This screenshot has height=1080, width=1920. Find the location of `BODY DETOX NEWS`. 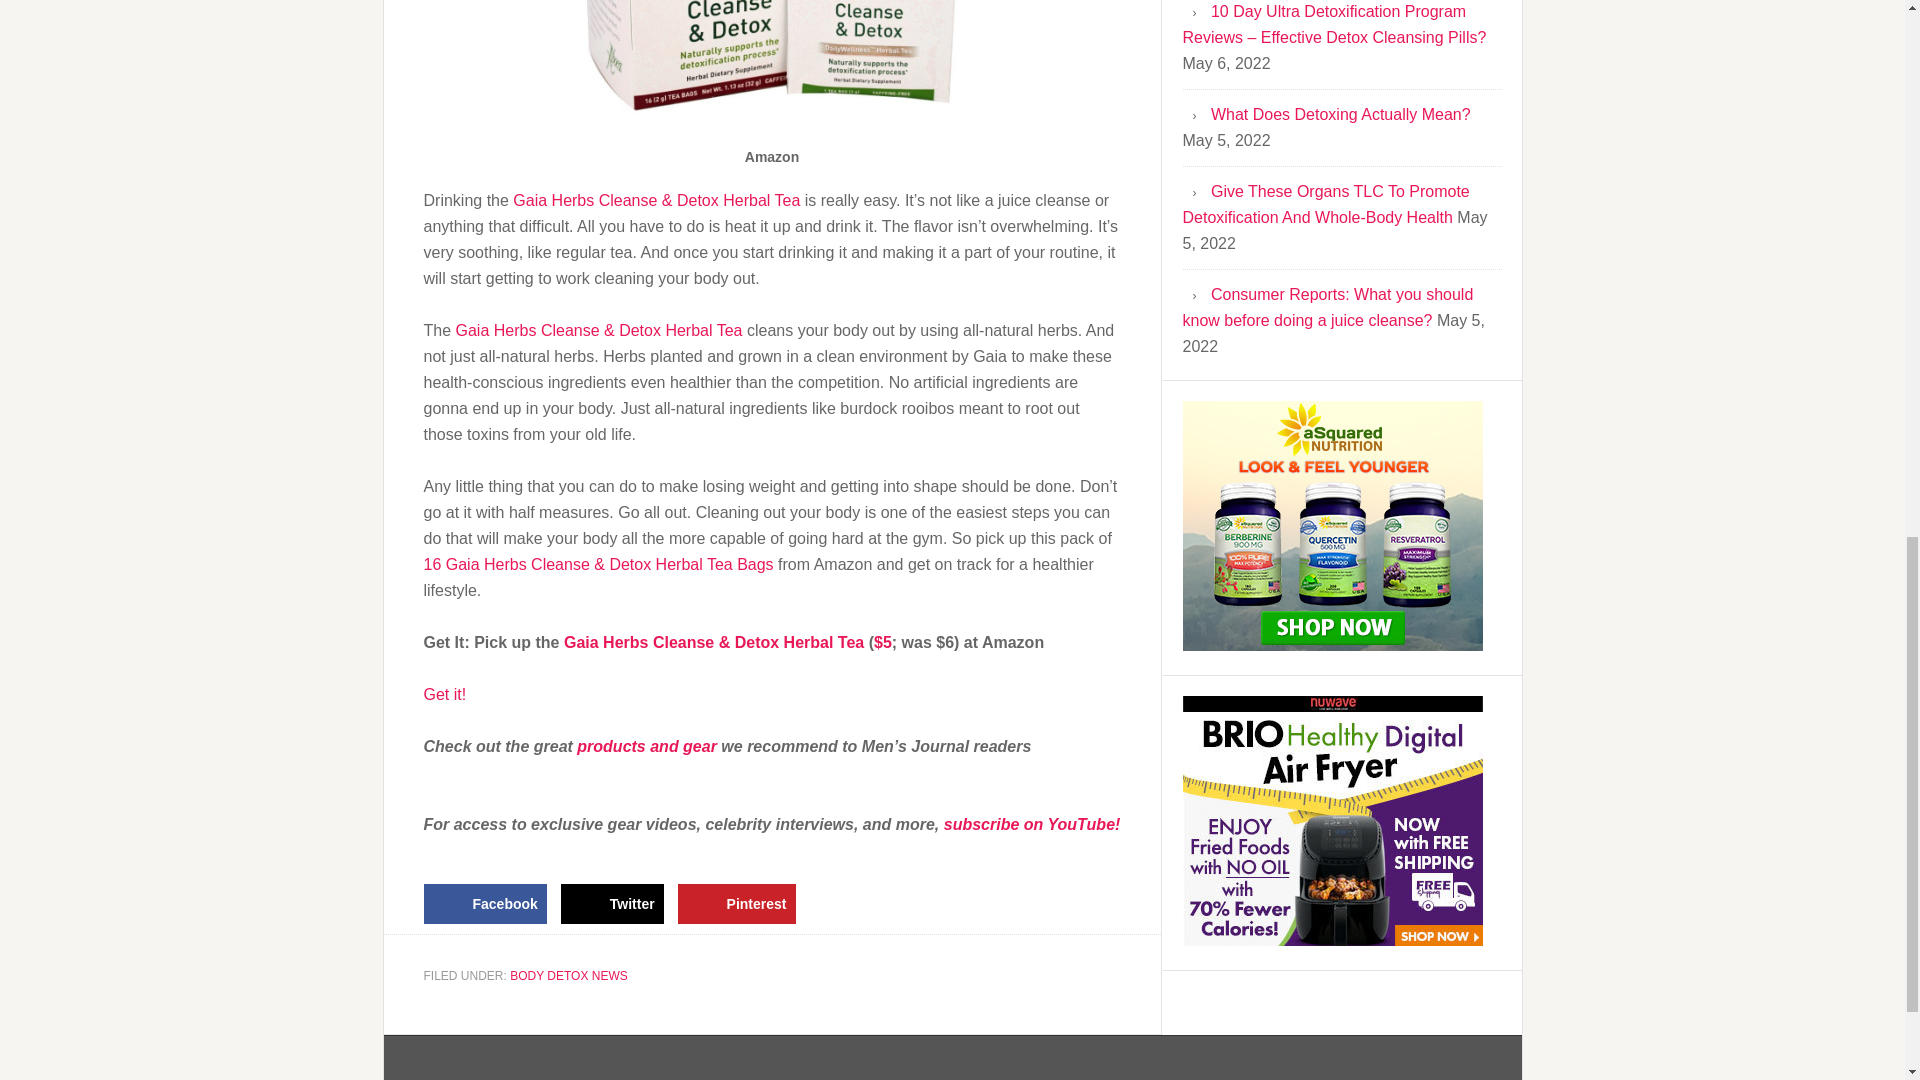

BODY DETOX NEWS is located at coordinates (568, 975).